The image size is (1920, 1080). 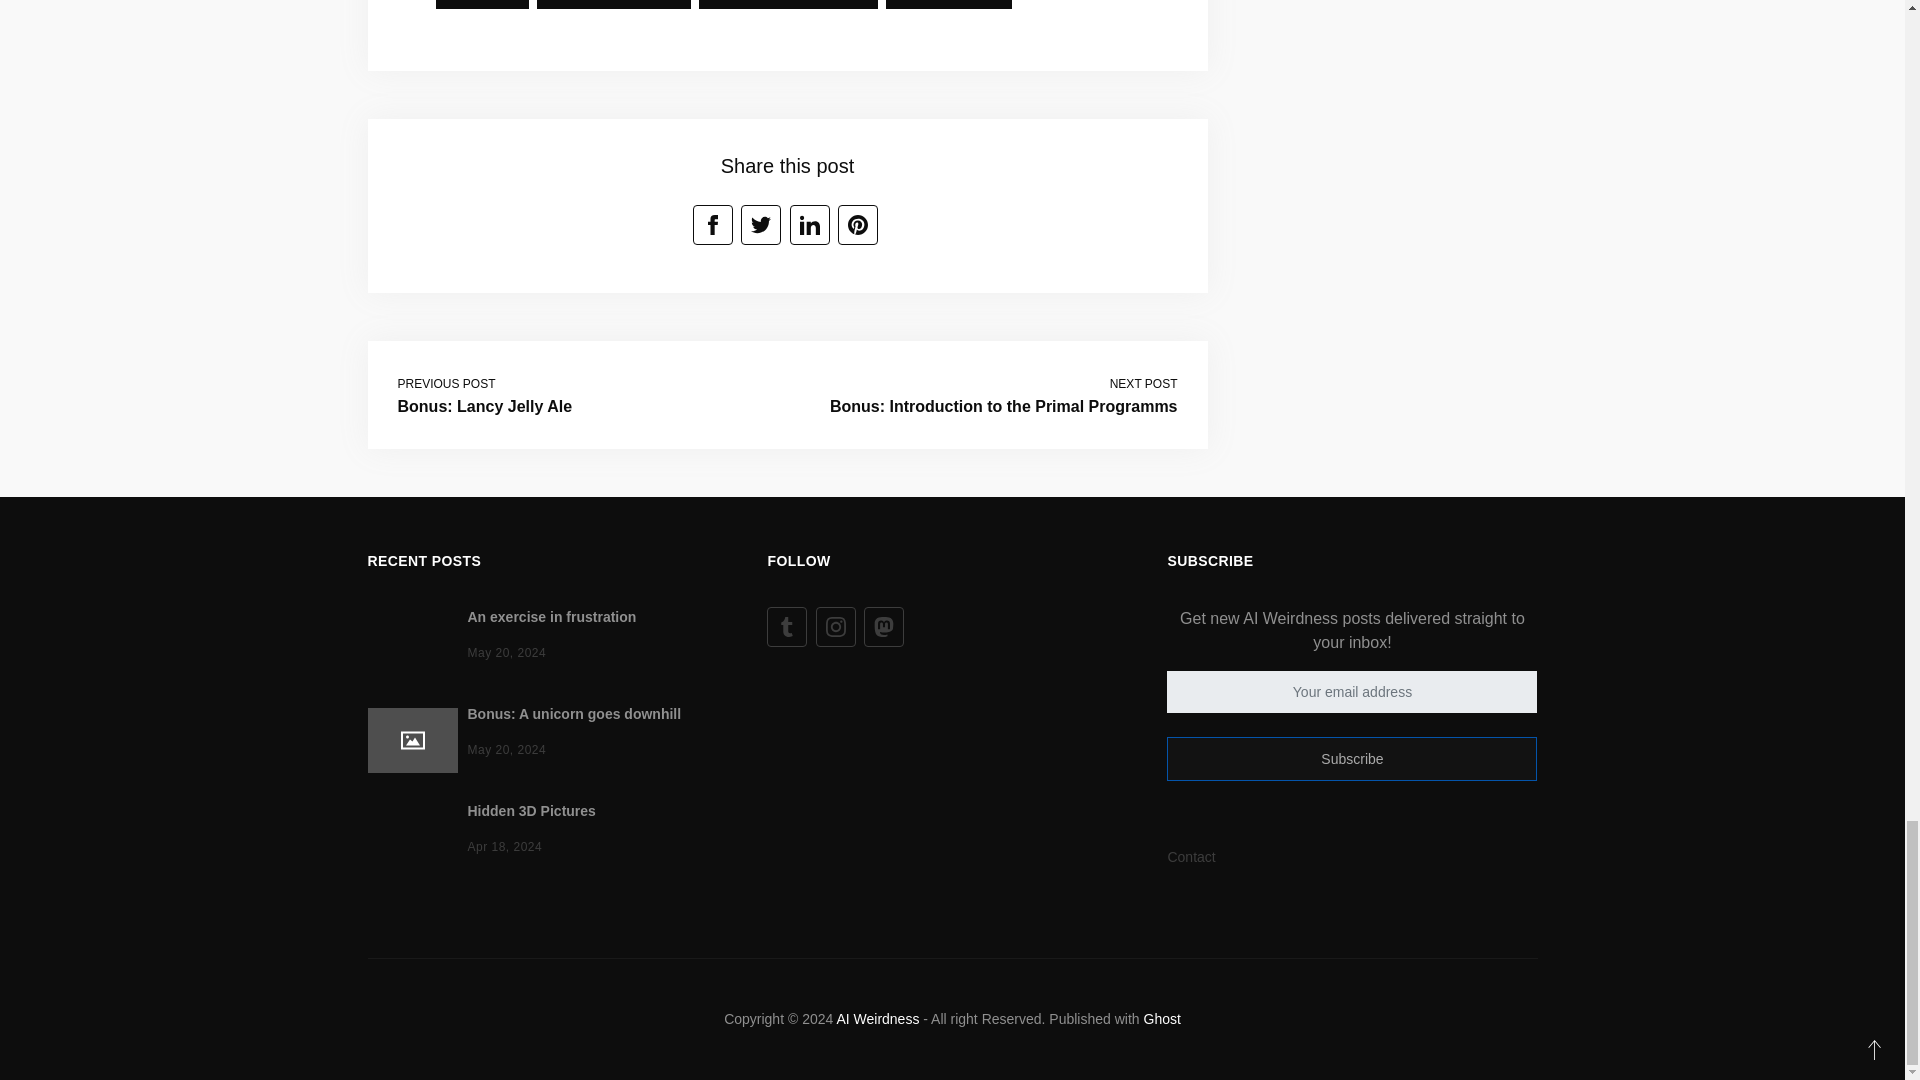 What do you see at coordinates (788, 4) in the screenshot?
I see `NEURAL NETWORKS` at bounding box center [788, 4].